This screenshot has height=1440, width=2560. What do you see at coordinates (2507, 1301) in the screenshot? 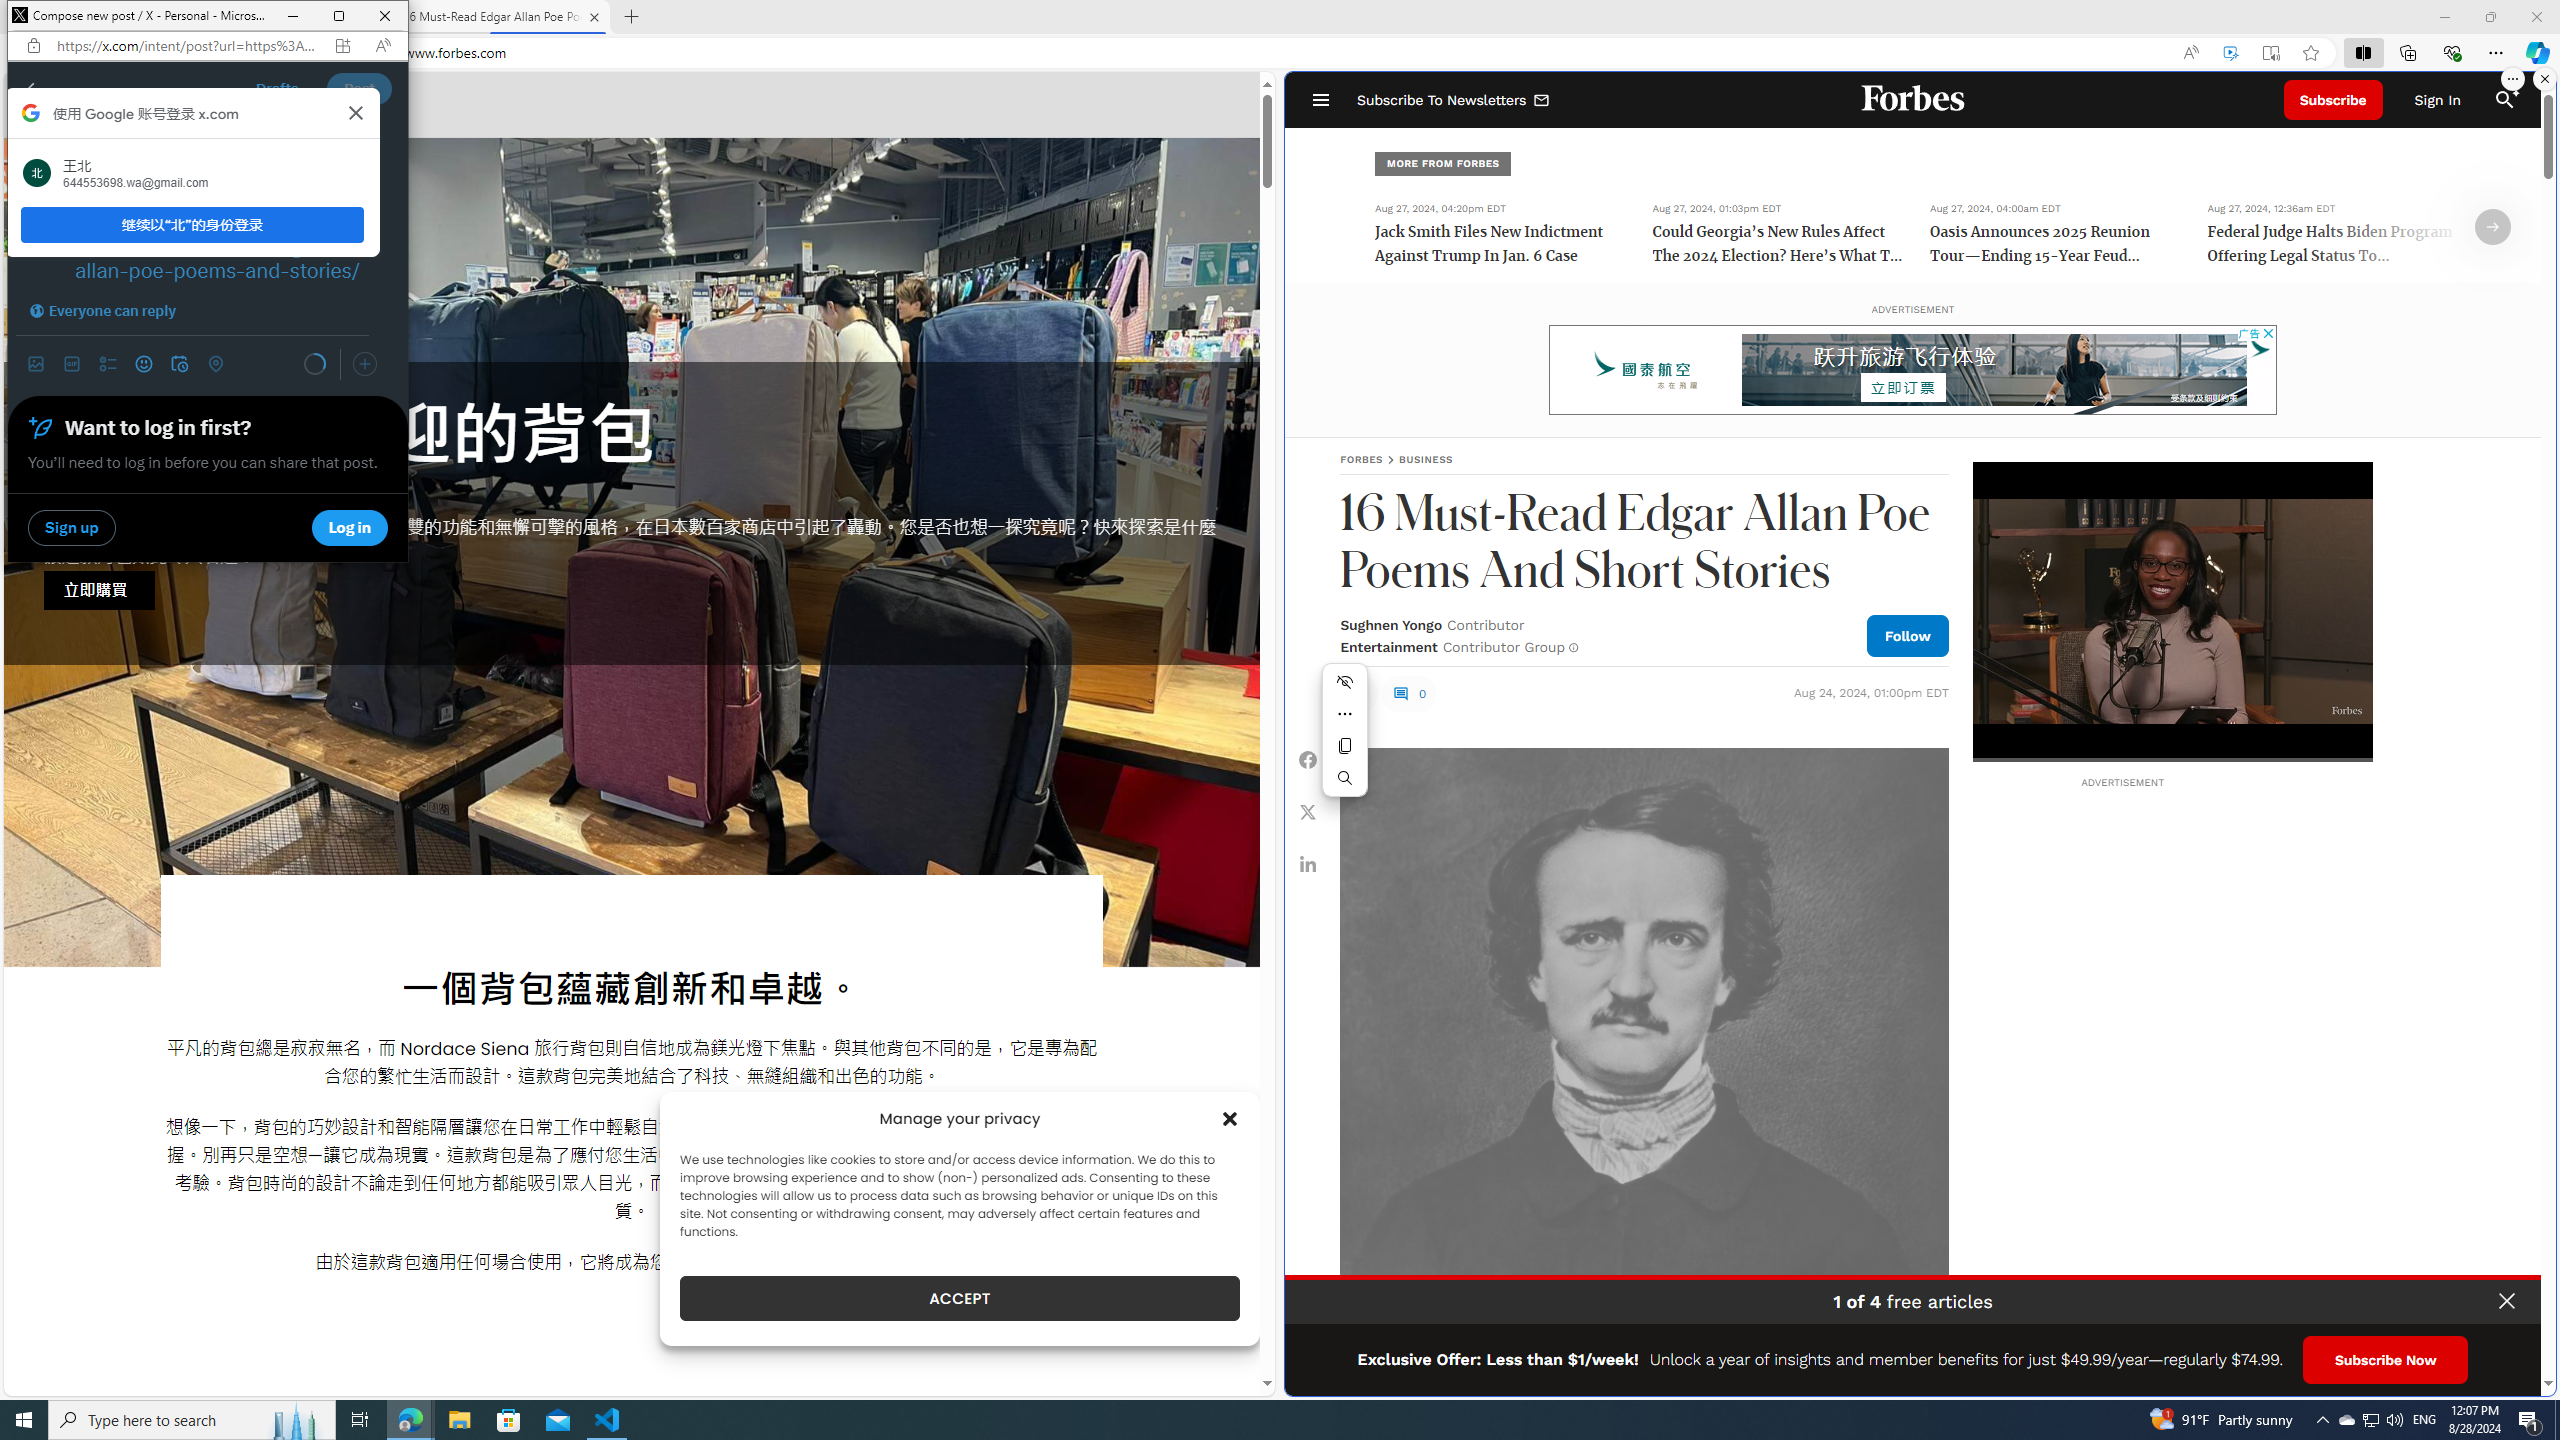
I see `Class: close-button unbutton` at bounding box center [2507, 1301].